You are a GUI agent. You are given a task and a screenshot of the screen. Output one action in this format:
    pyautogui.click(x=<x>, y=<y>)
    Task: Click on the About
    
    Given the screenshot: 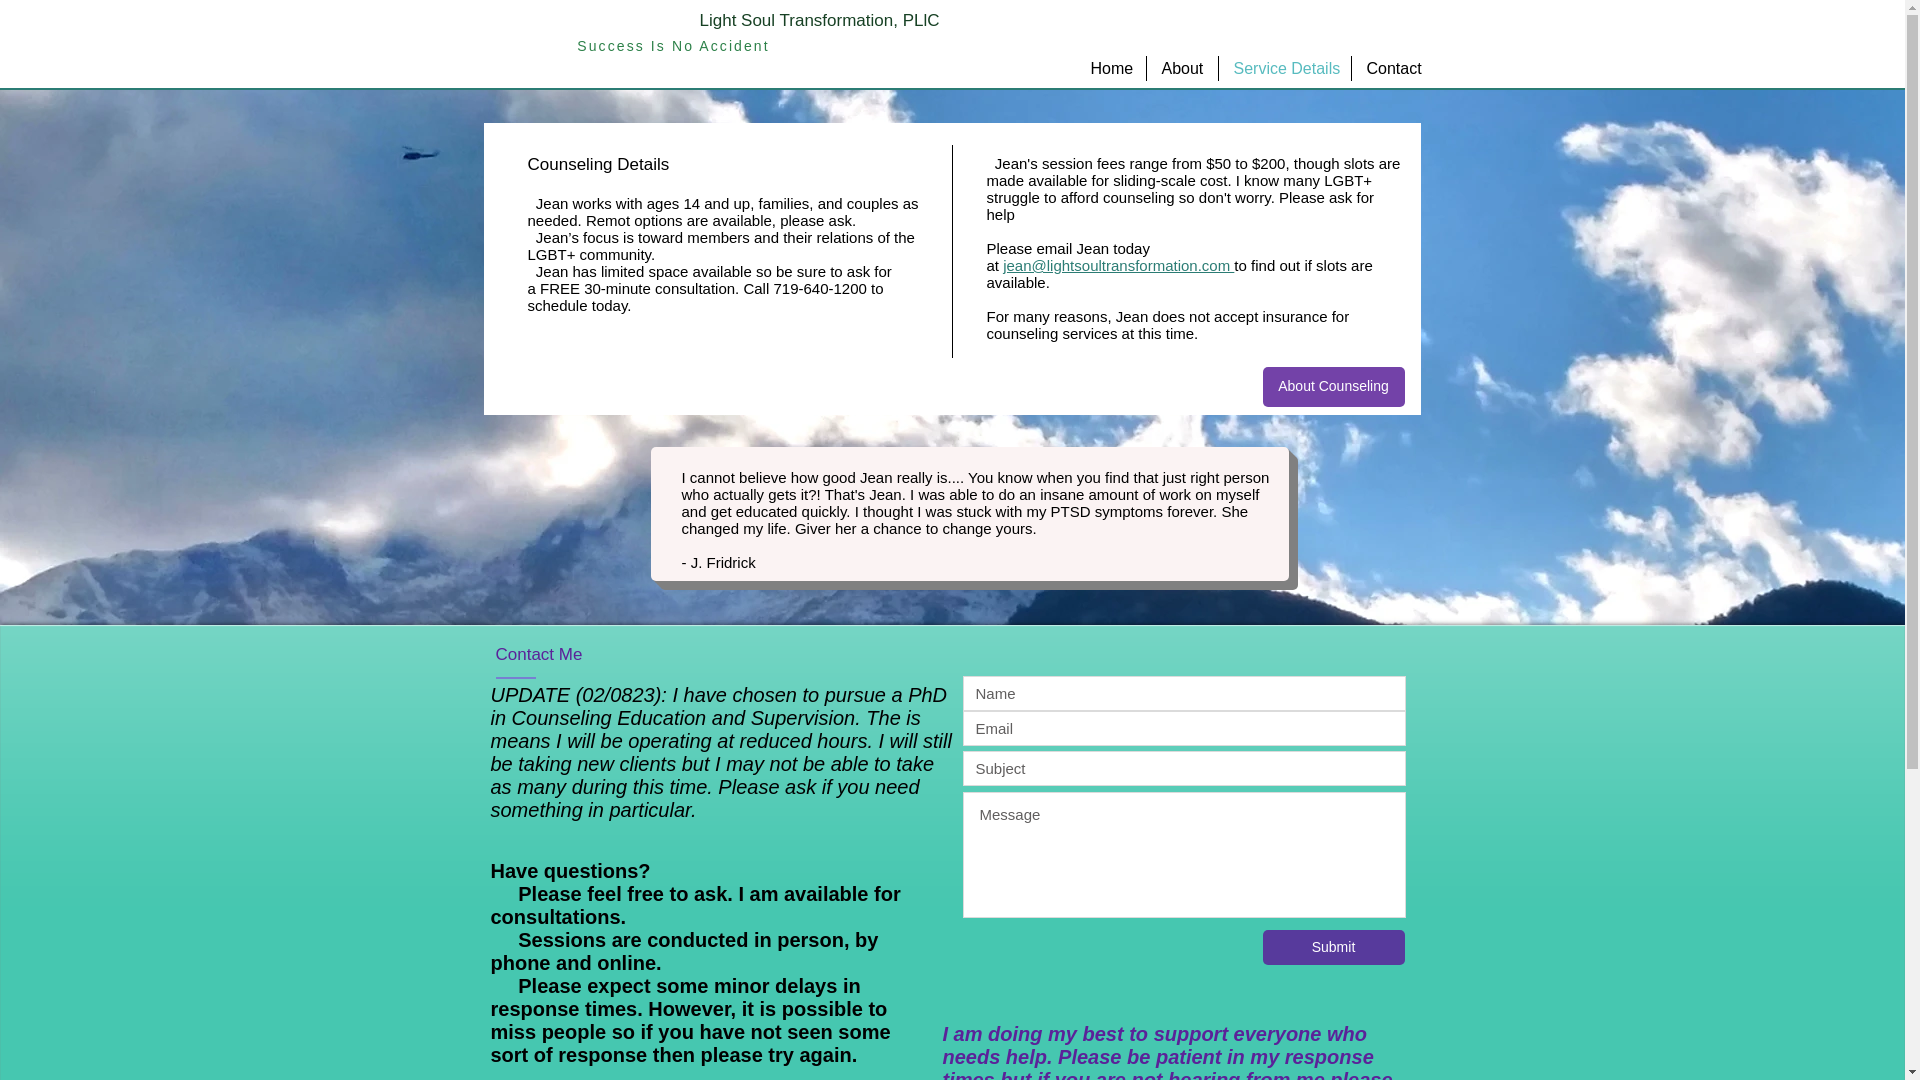 What is the action you would take?
    pyautogui.click(x=1182, y=68)
    